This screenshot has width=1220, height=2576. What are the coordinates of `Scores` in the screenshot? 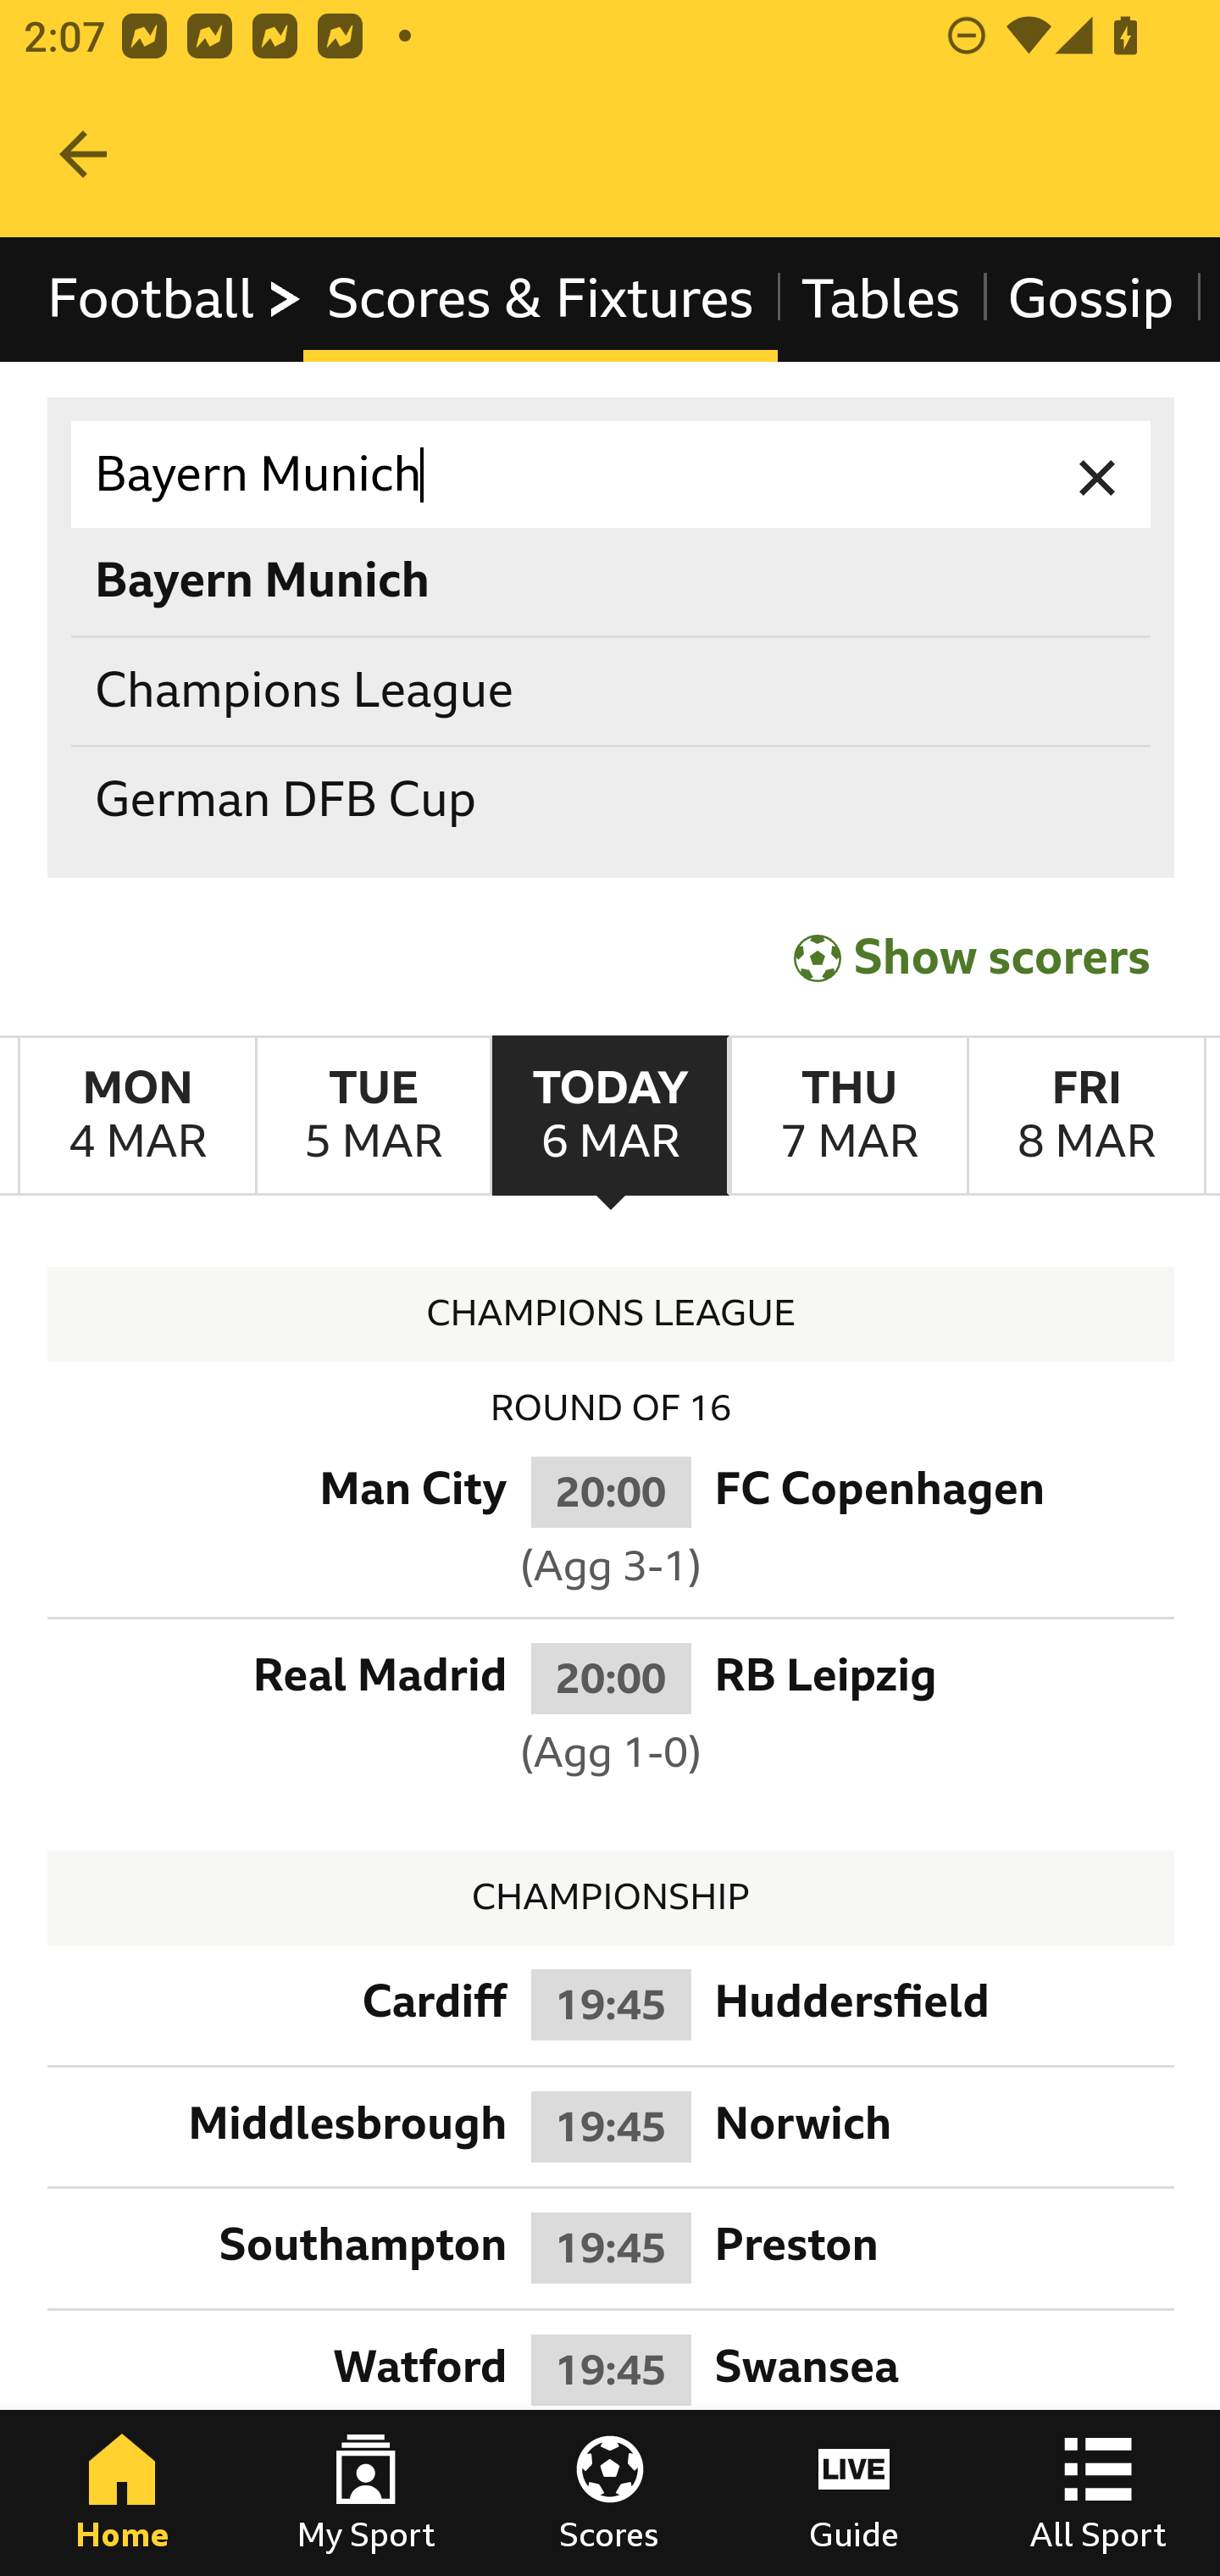 It's located at (610, 2493).